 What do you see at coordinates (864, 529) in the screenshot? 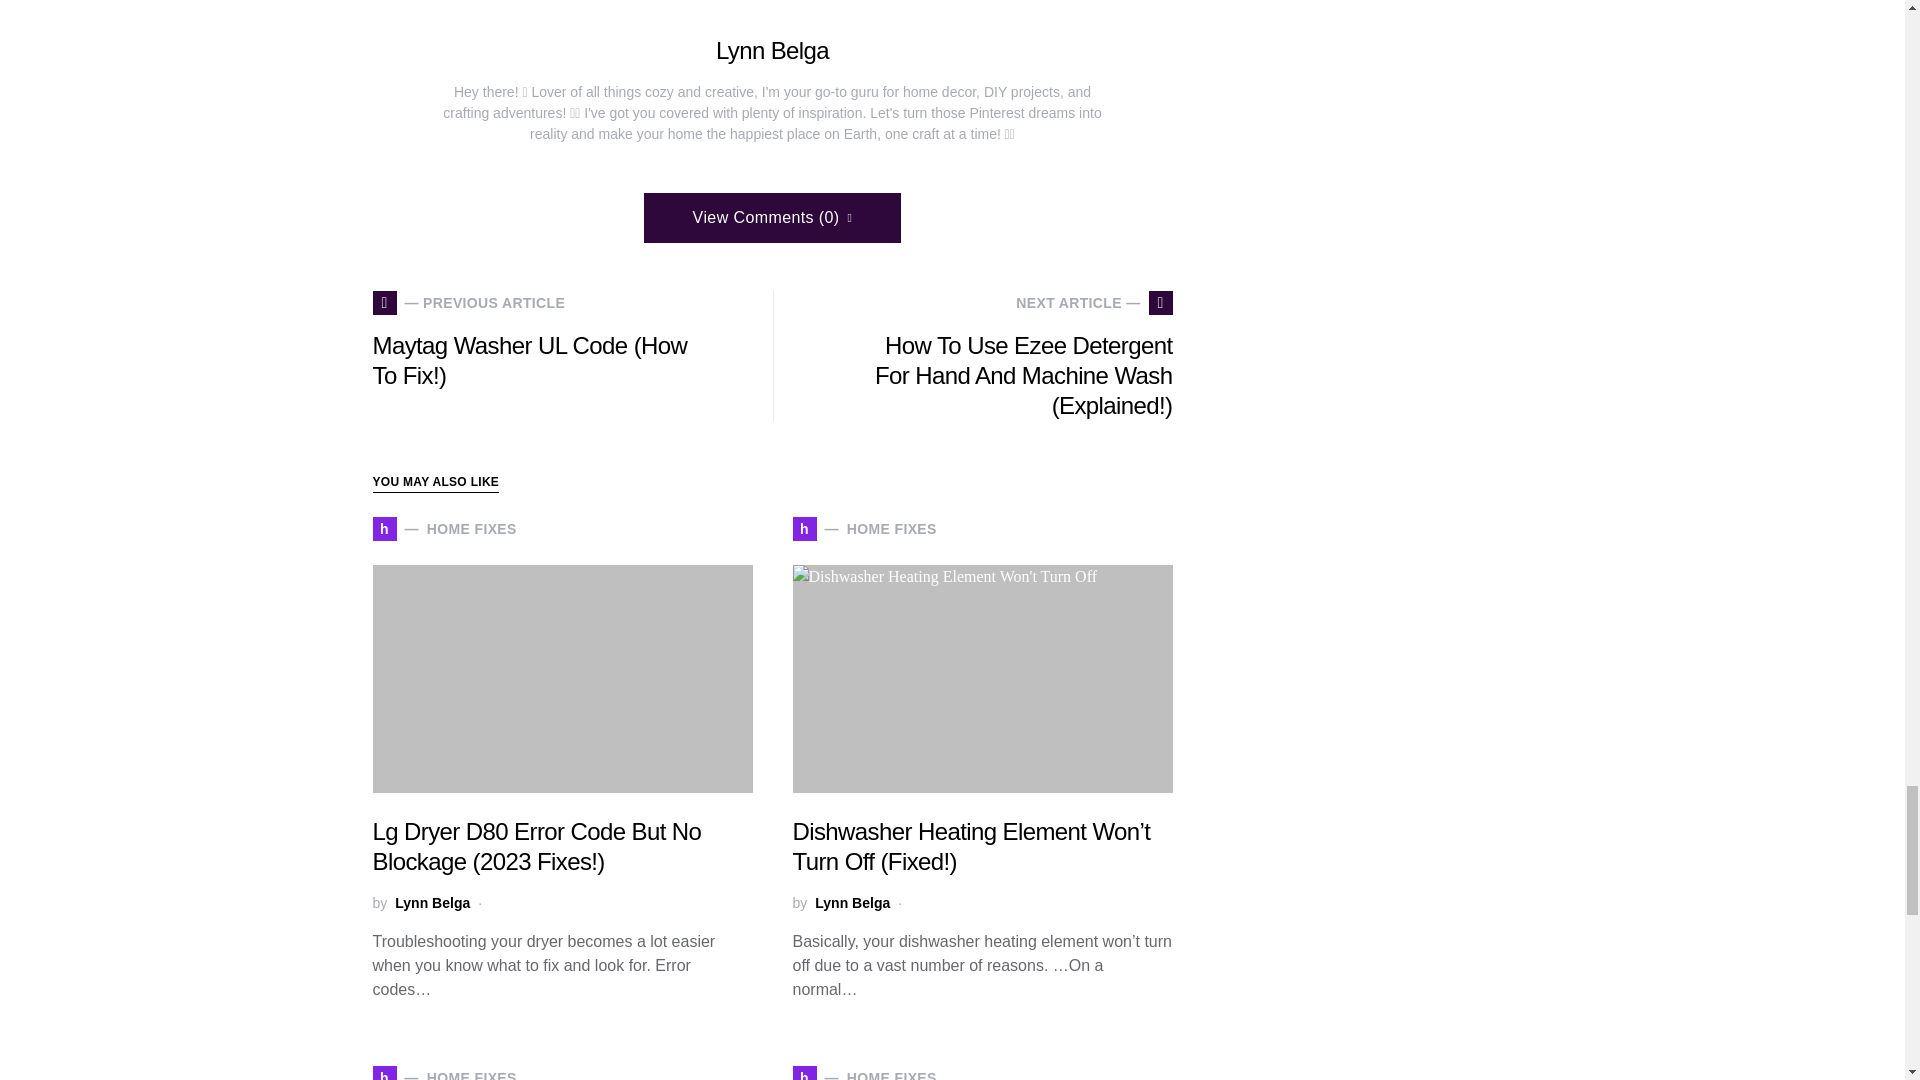
I see `View all posts by Lynn Belga` at bounding box center [864, 529].